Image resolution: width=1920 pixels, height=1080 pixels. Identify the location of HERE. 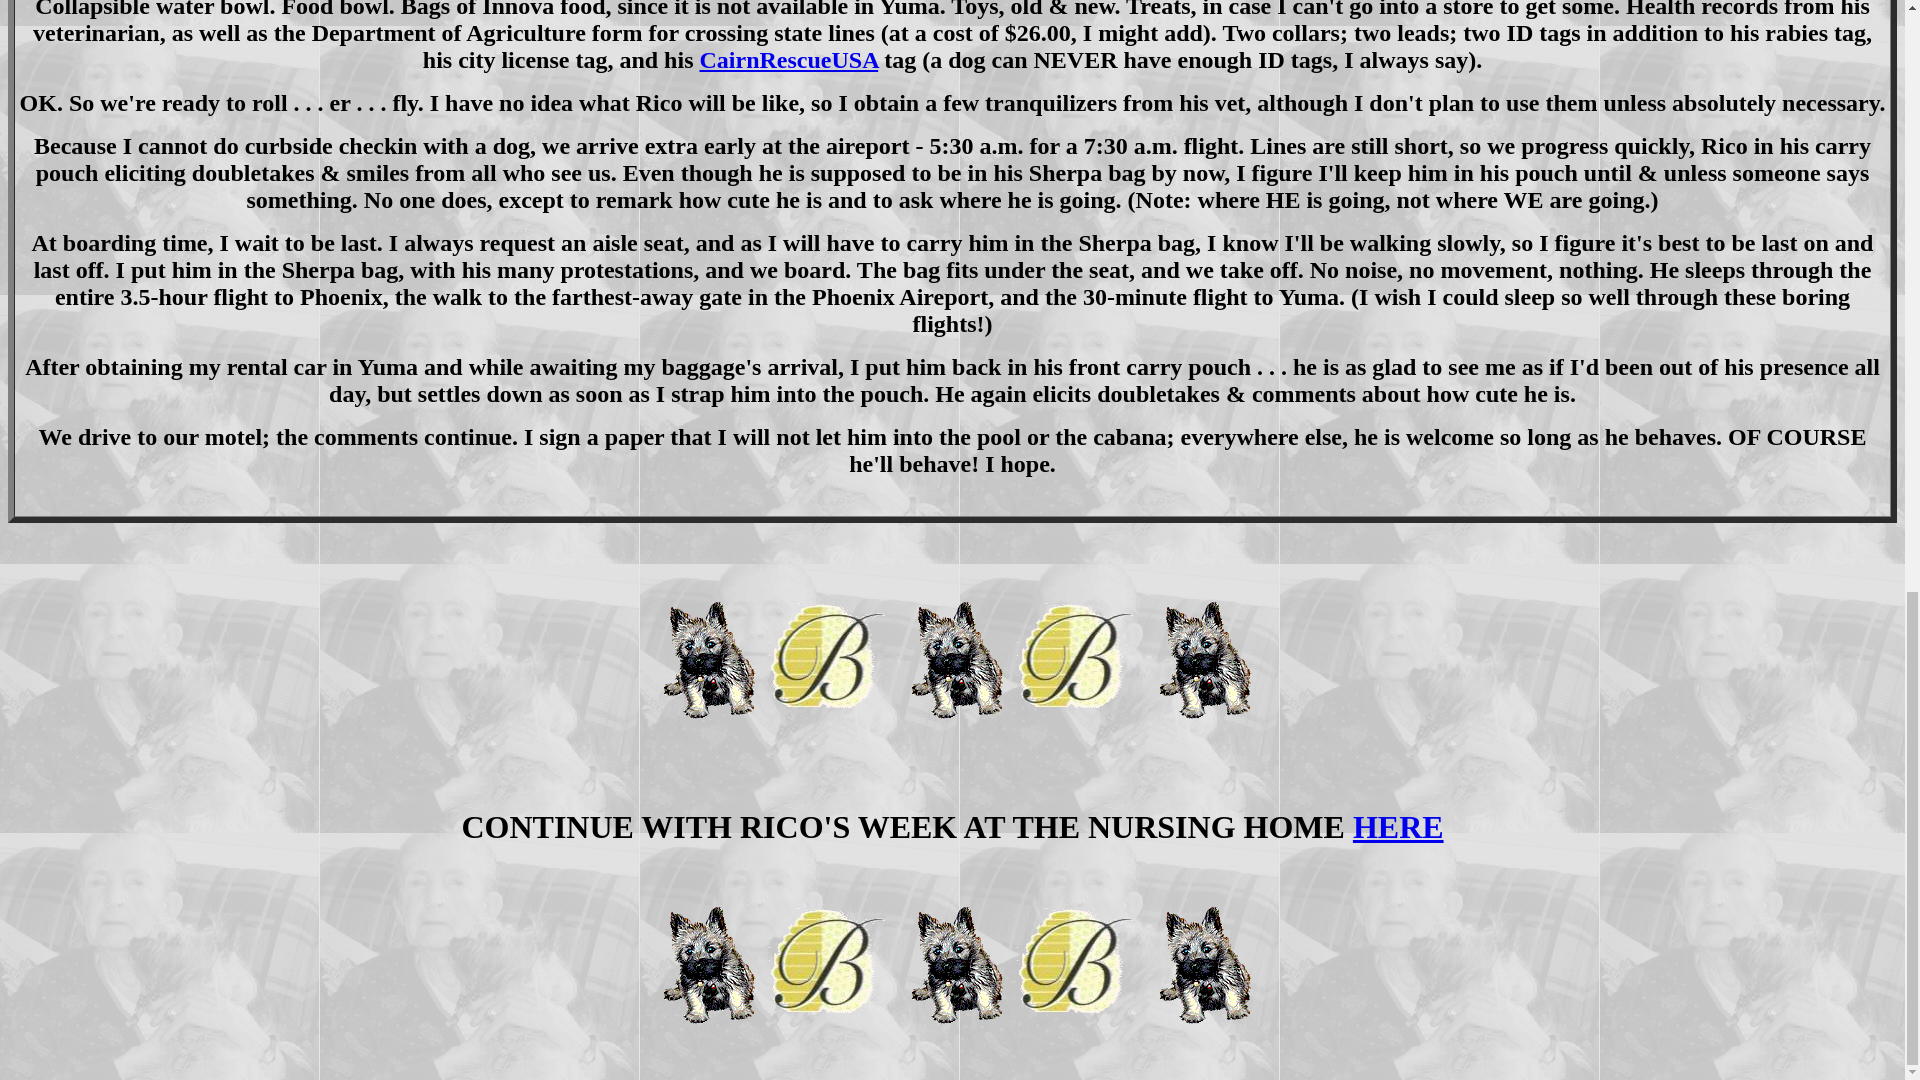
(1398, 826).